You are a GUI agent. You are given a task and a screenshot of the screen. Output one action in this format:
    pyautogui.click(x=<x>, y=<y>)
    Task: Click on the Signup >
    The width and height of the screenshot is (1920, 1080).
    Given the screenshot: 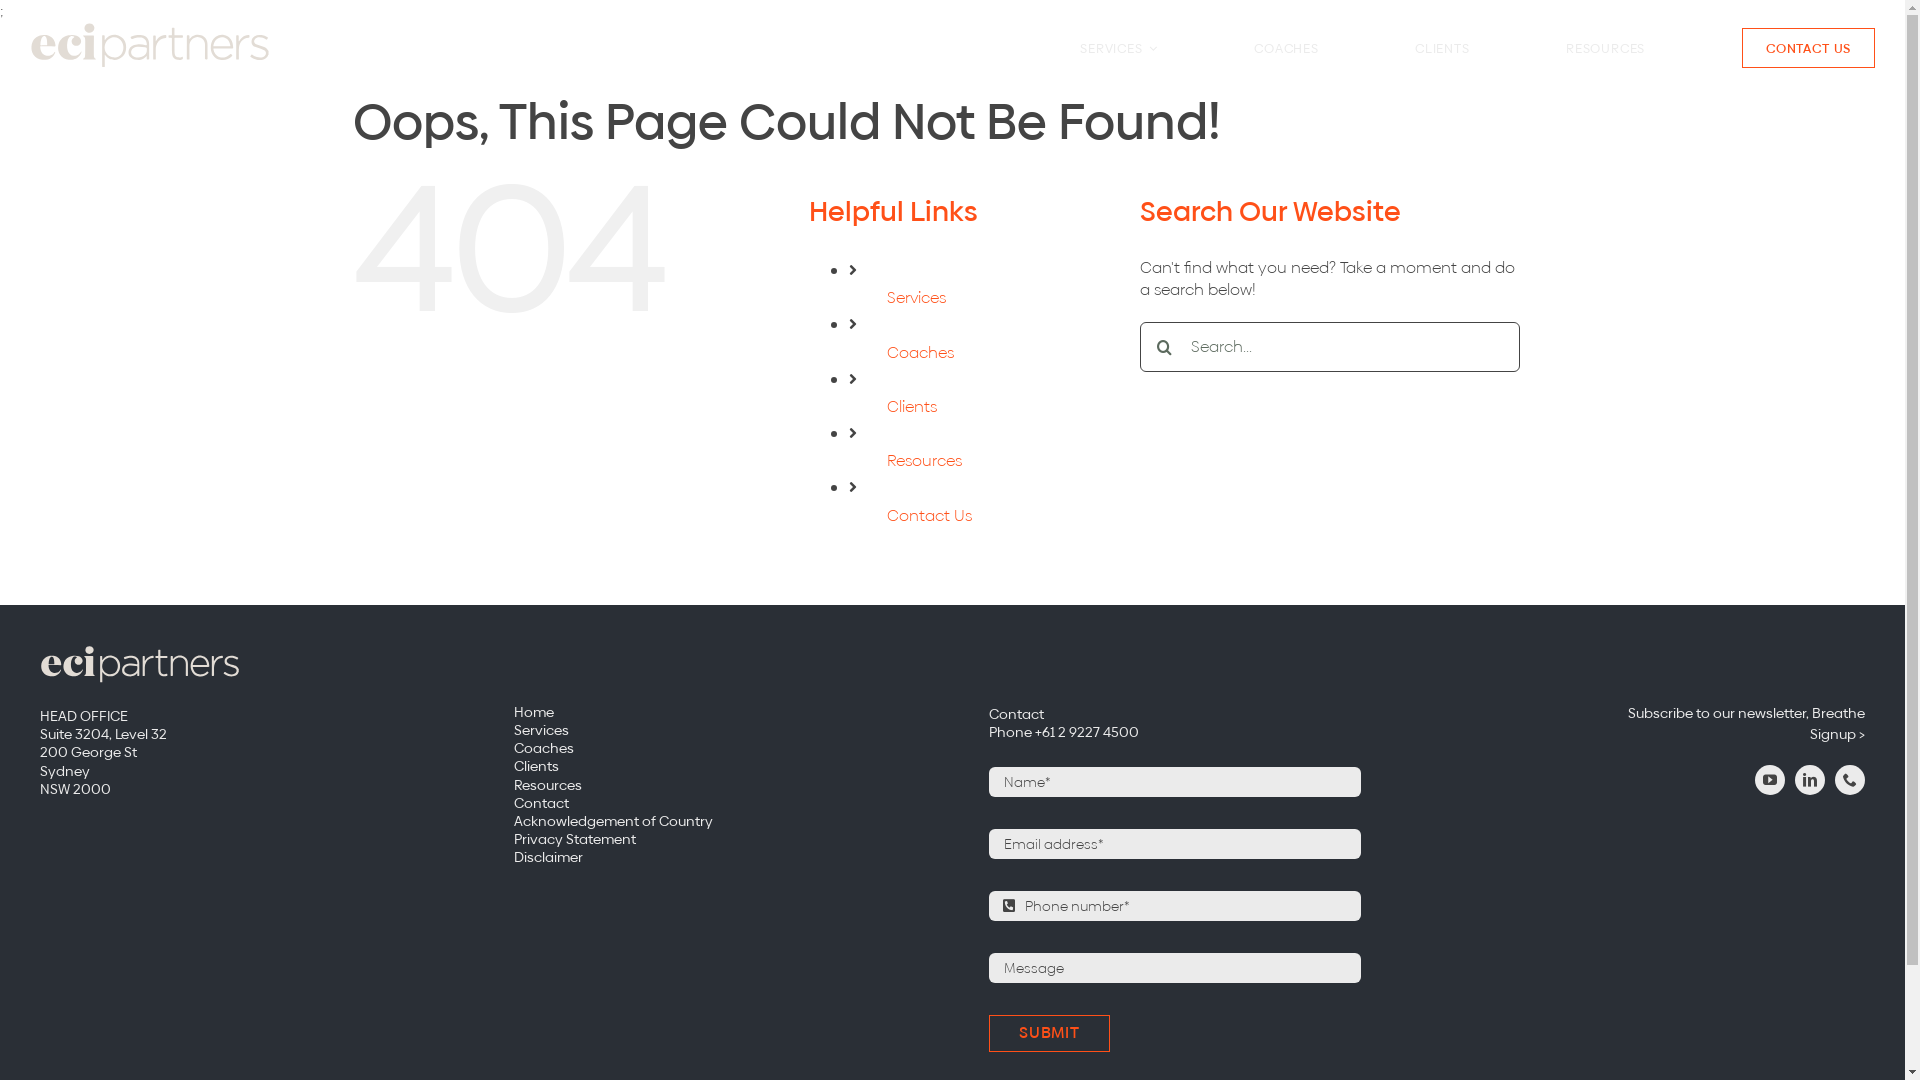 What is the action you would take?
    pyautogui.click(x=1664, y=734)
    